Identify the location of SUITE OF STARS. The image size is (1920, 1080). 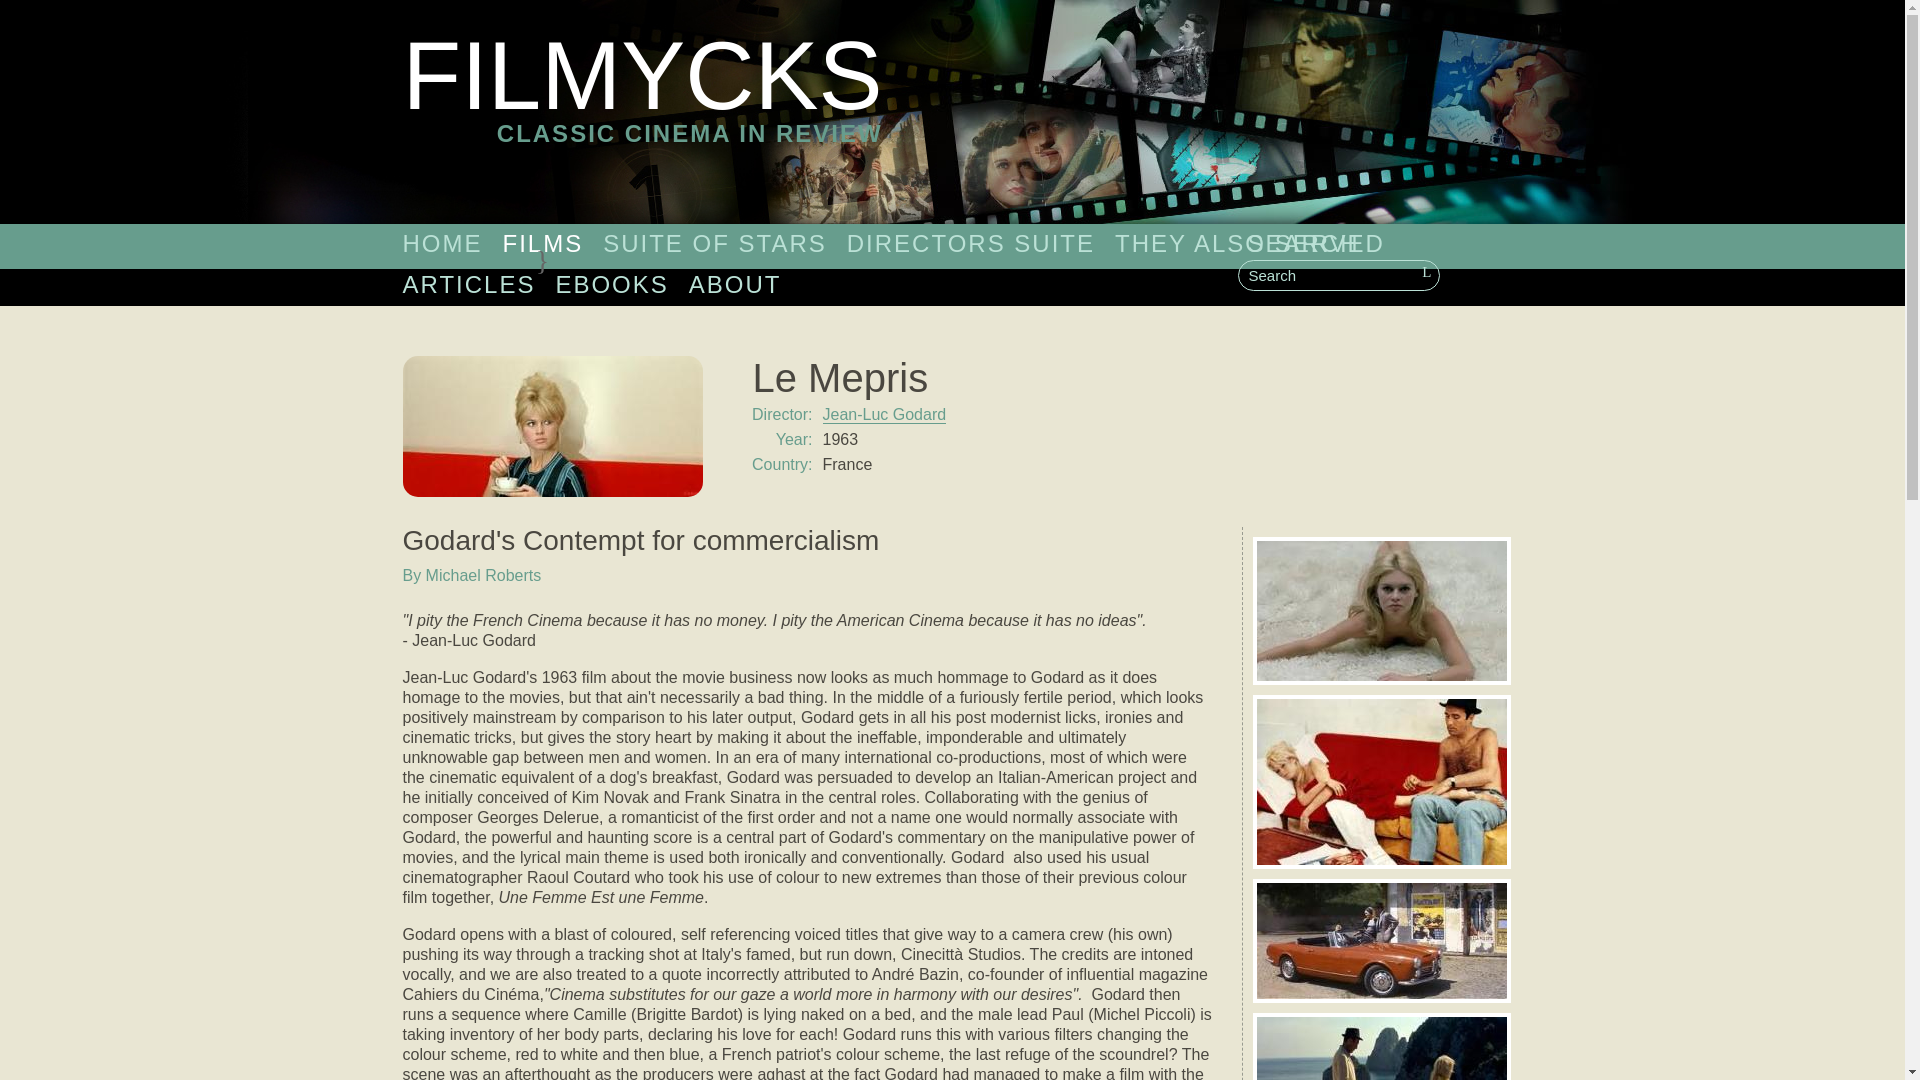
(714, 243).